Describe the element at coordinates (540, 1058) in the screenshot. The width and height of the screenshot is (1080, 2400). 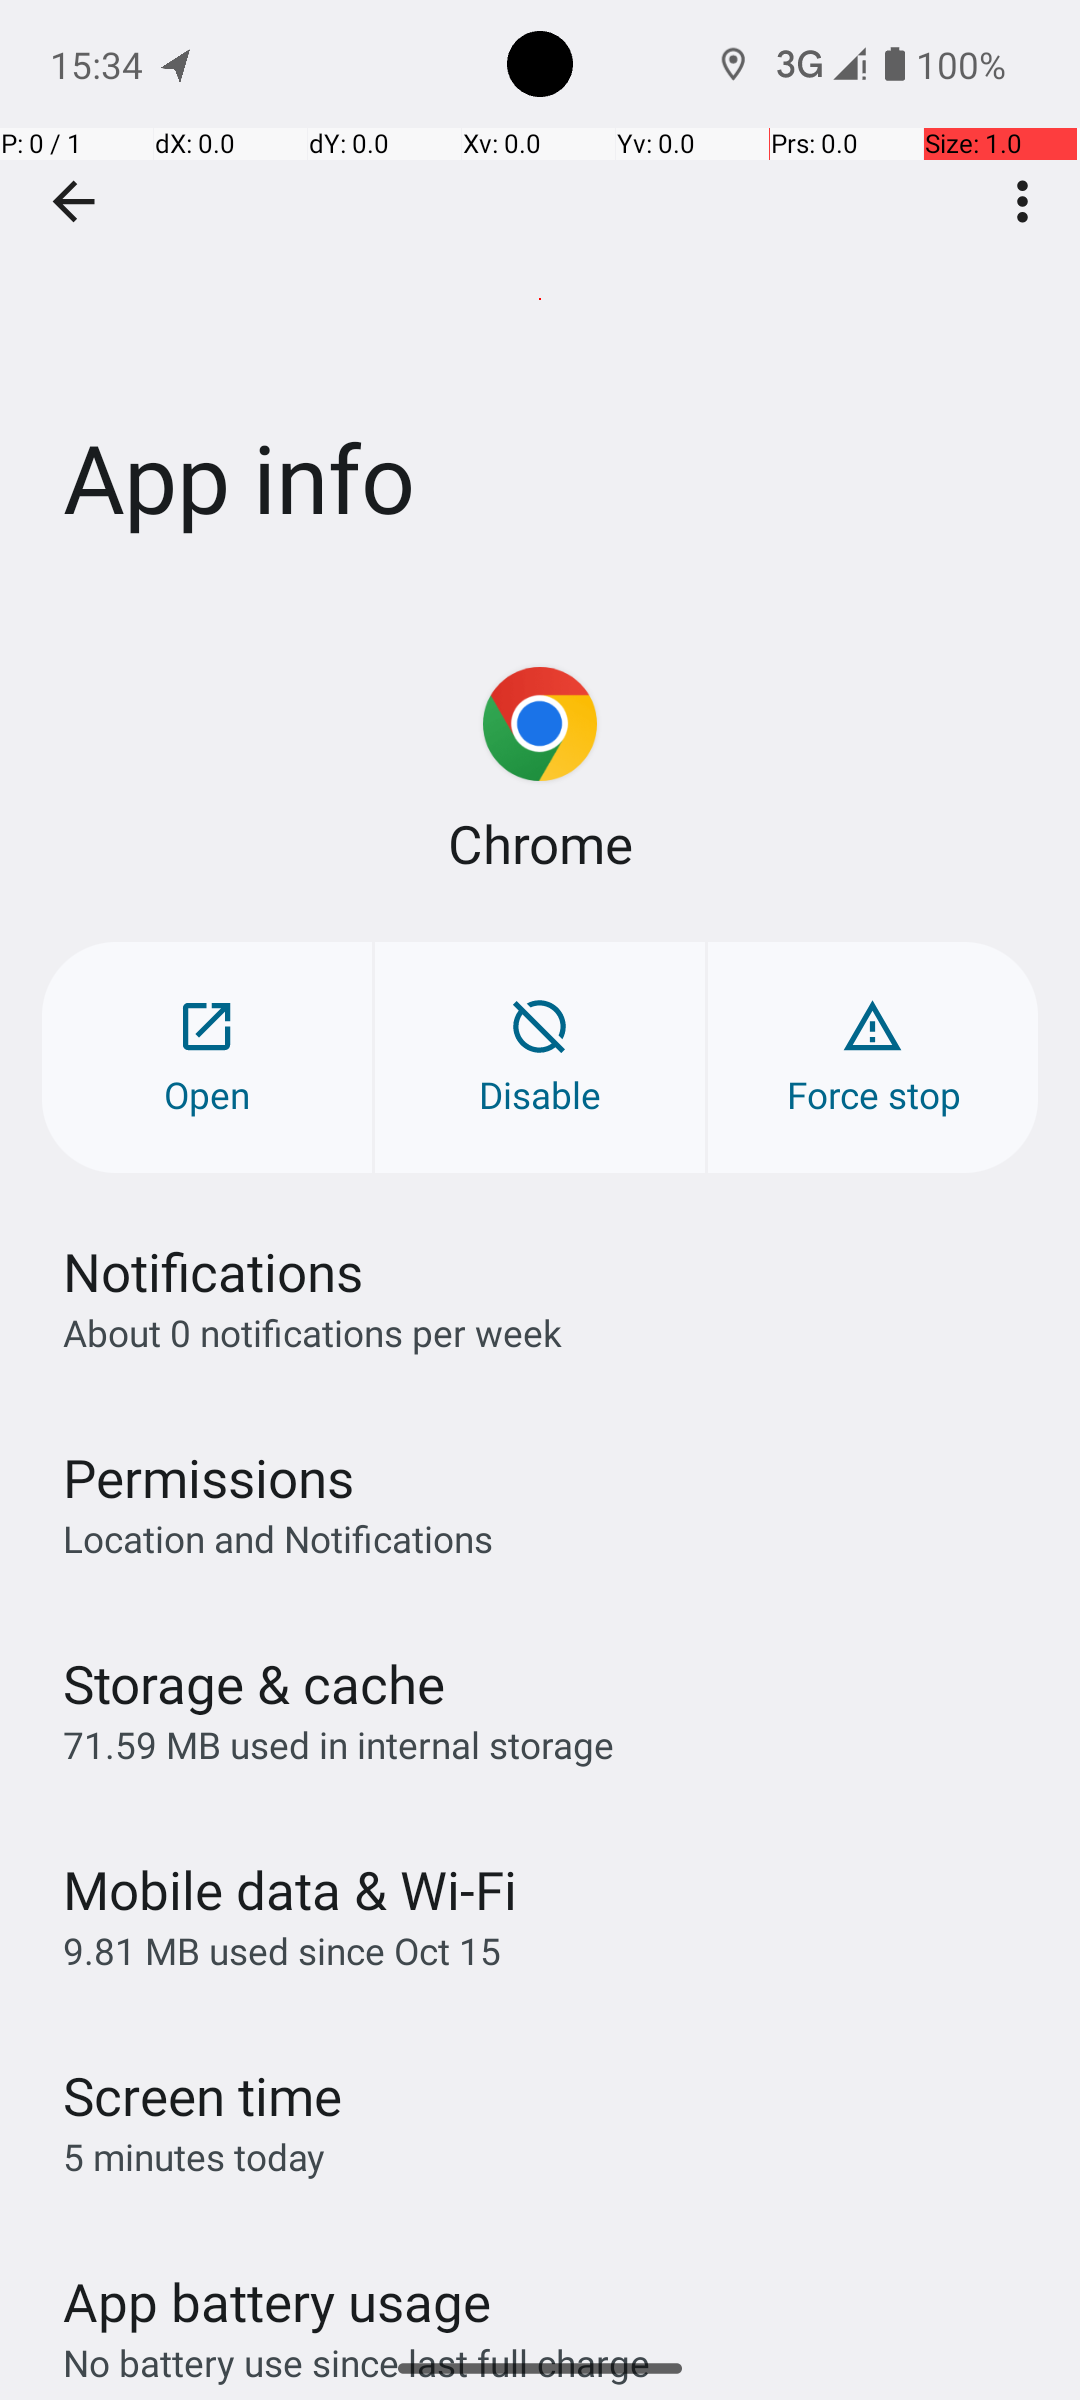
I see `Disable` at that location.